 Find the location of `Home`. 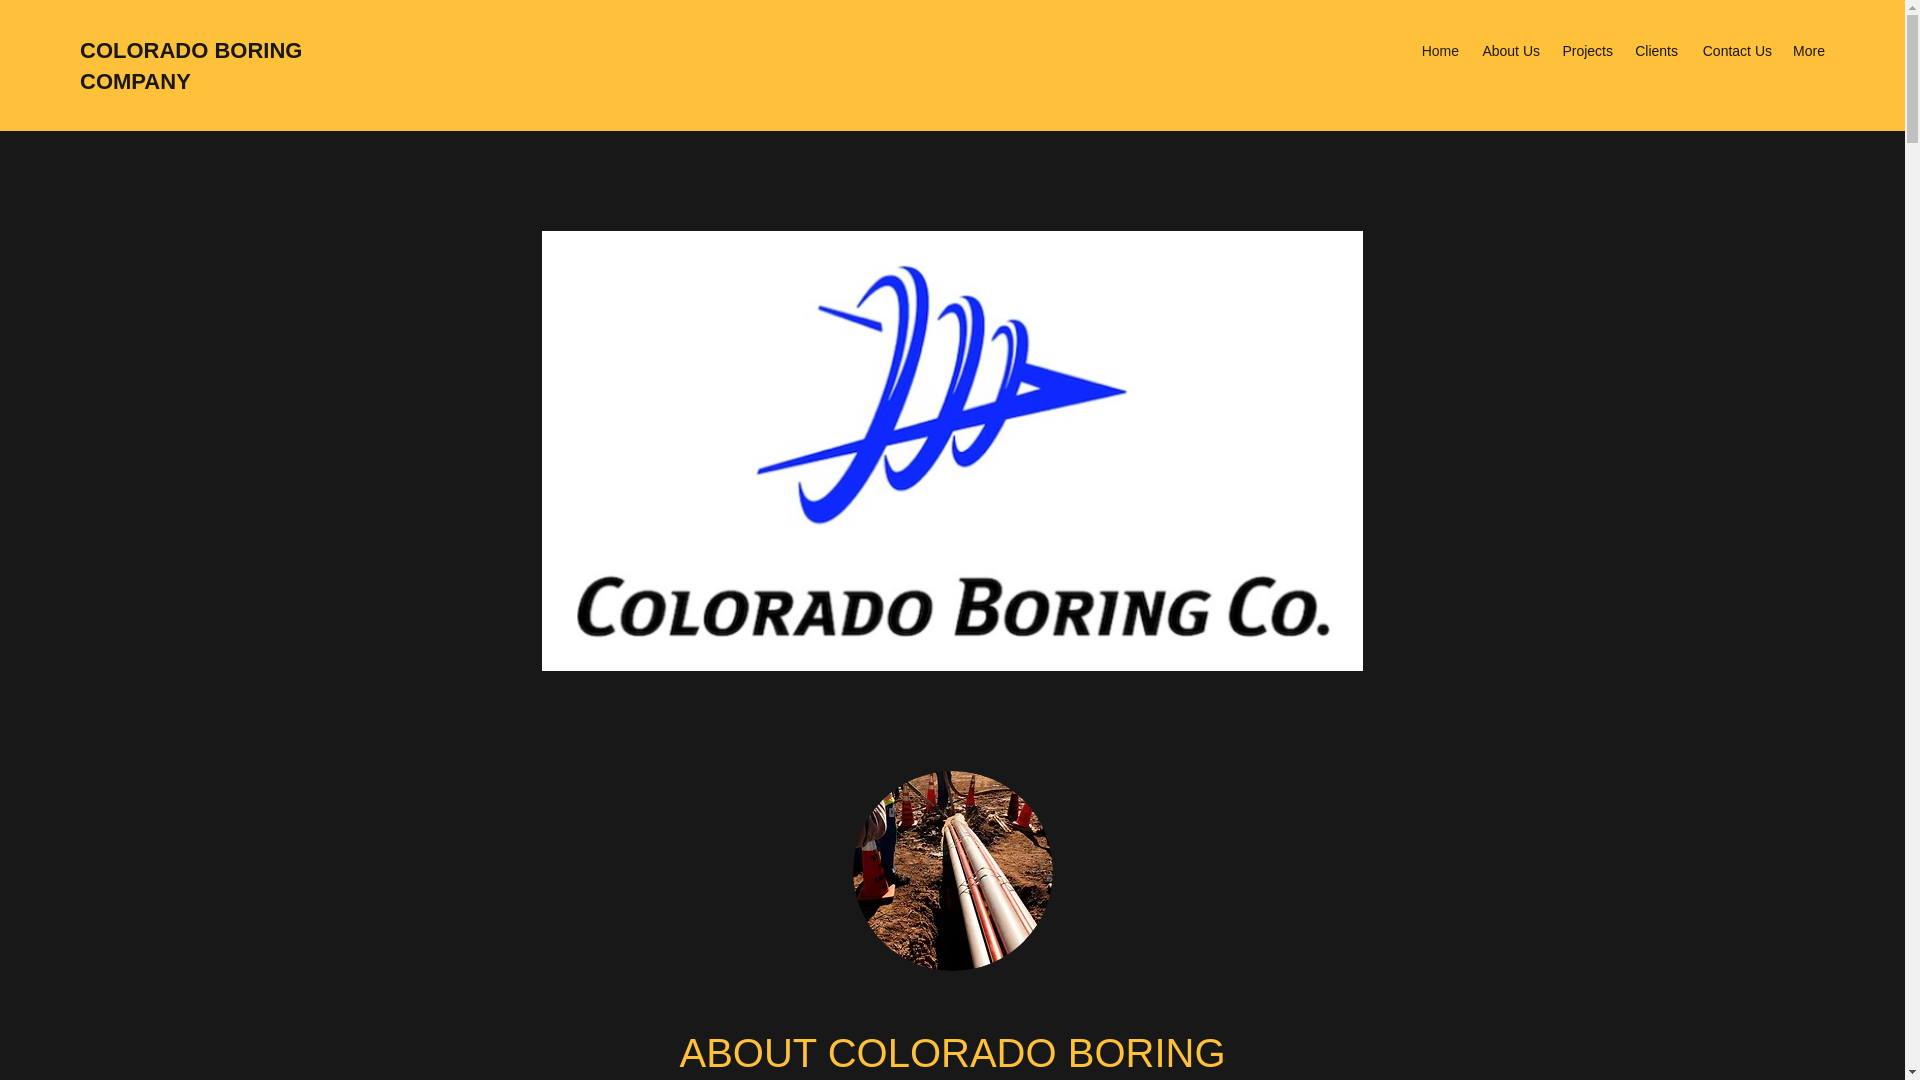

Home is located at coordinates (1438, 50).